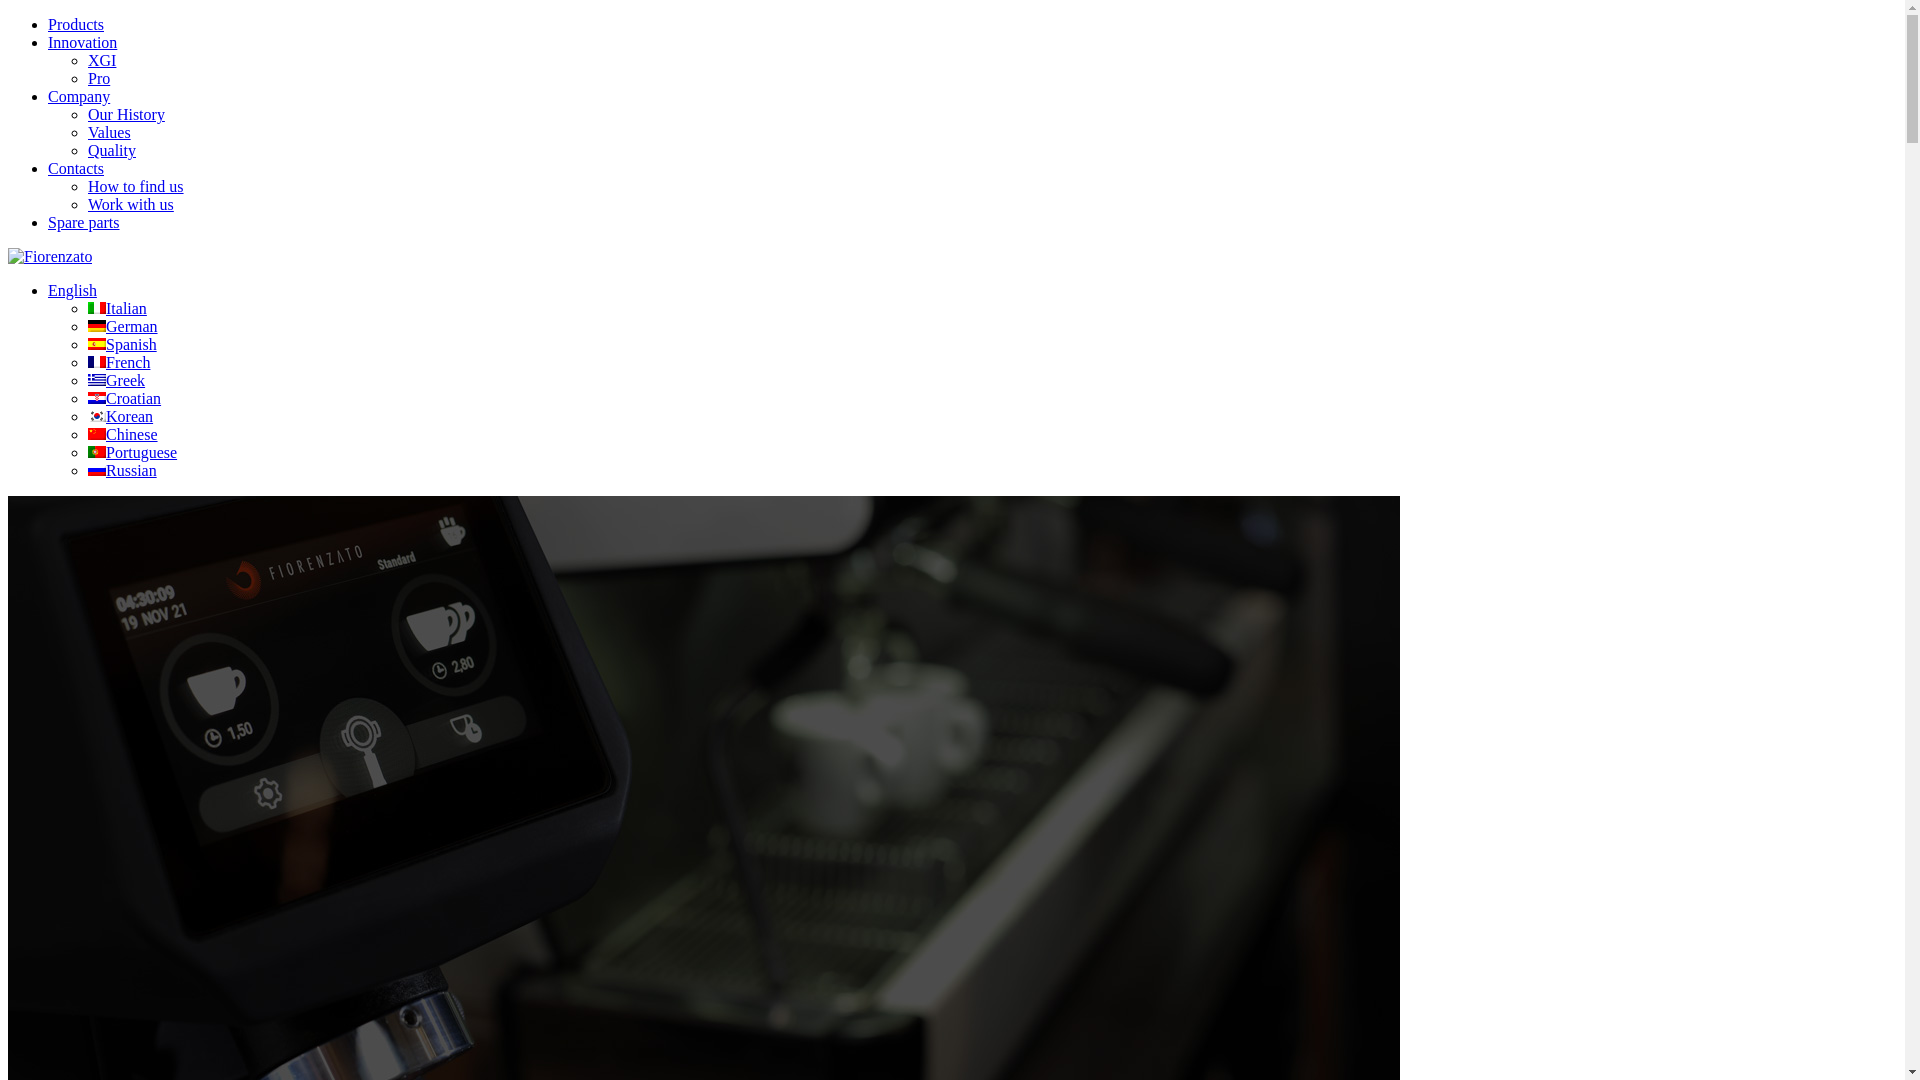  Describe the element at coordinates (112, 150) in the screenshot. I see `Quality` at that location.